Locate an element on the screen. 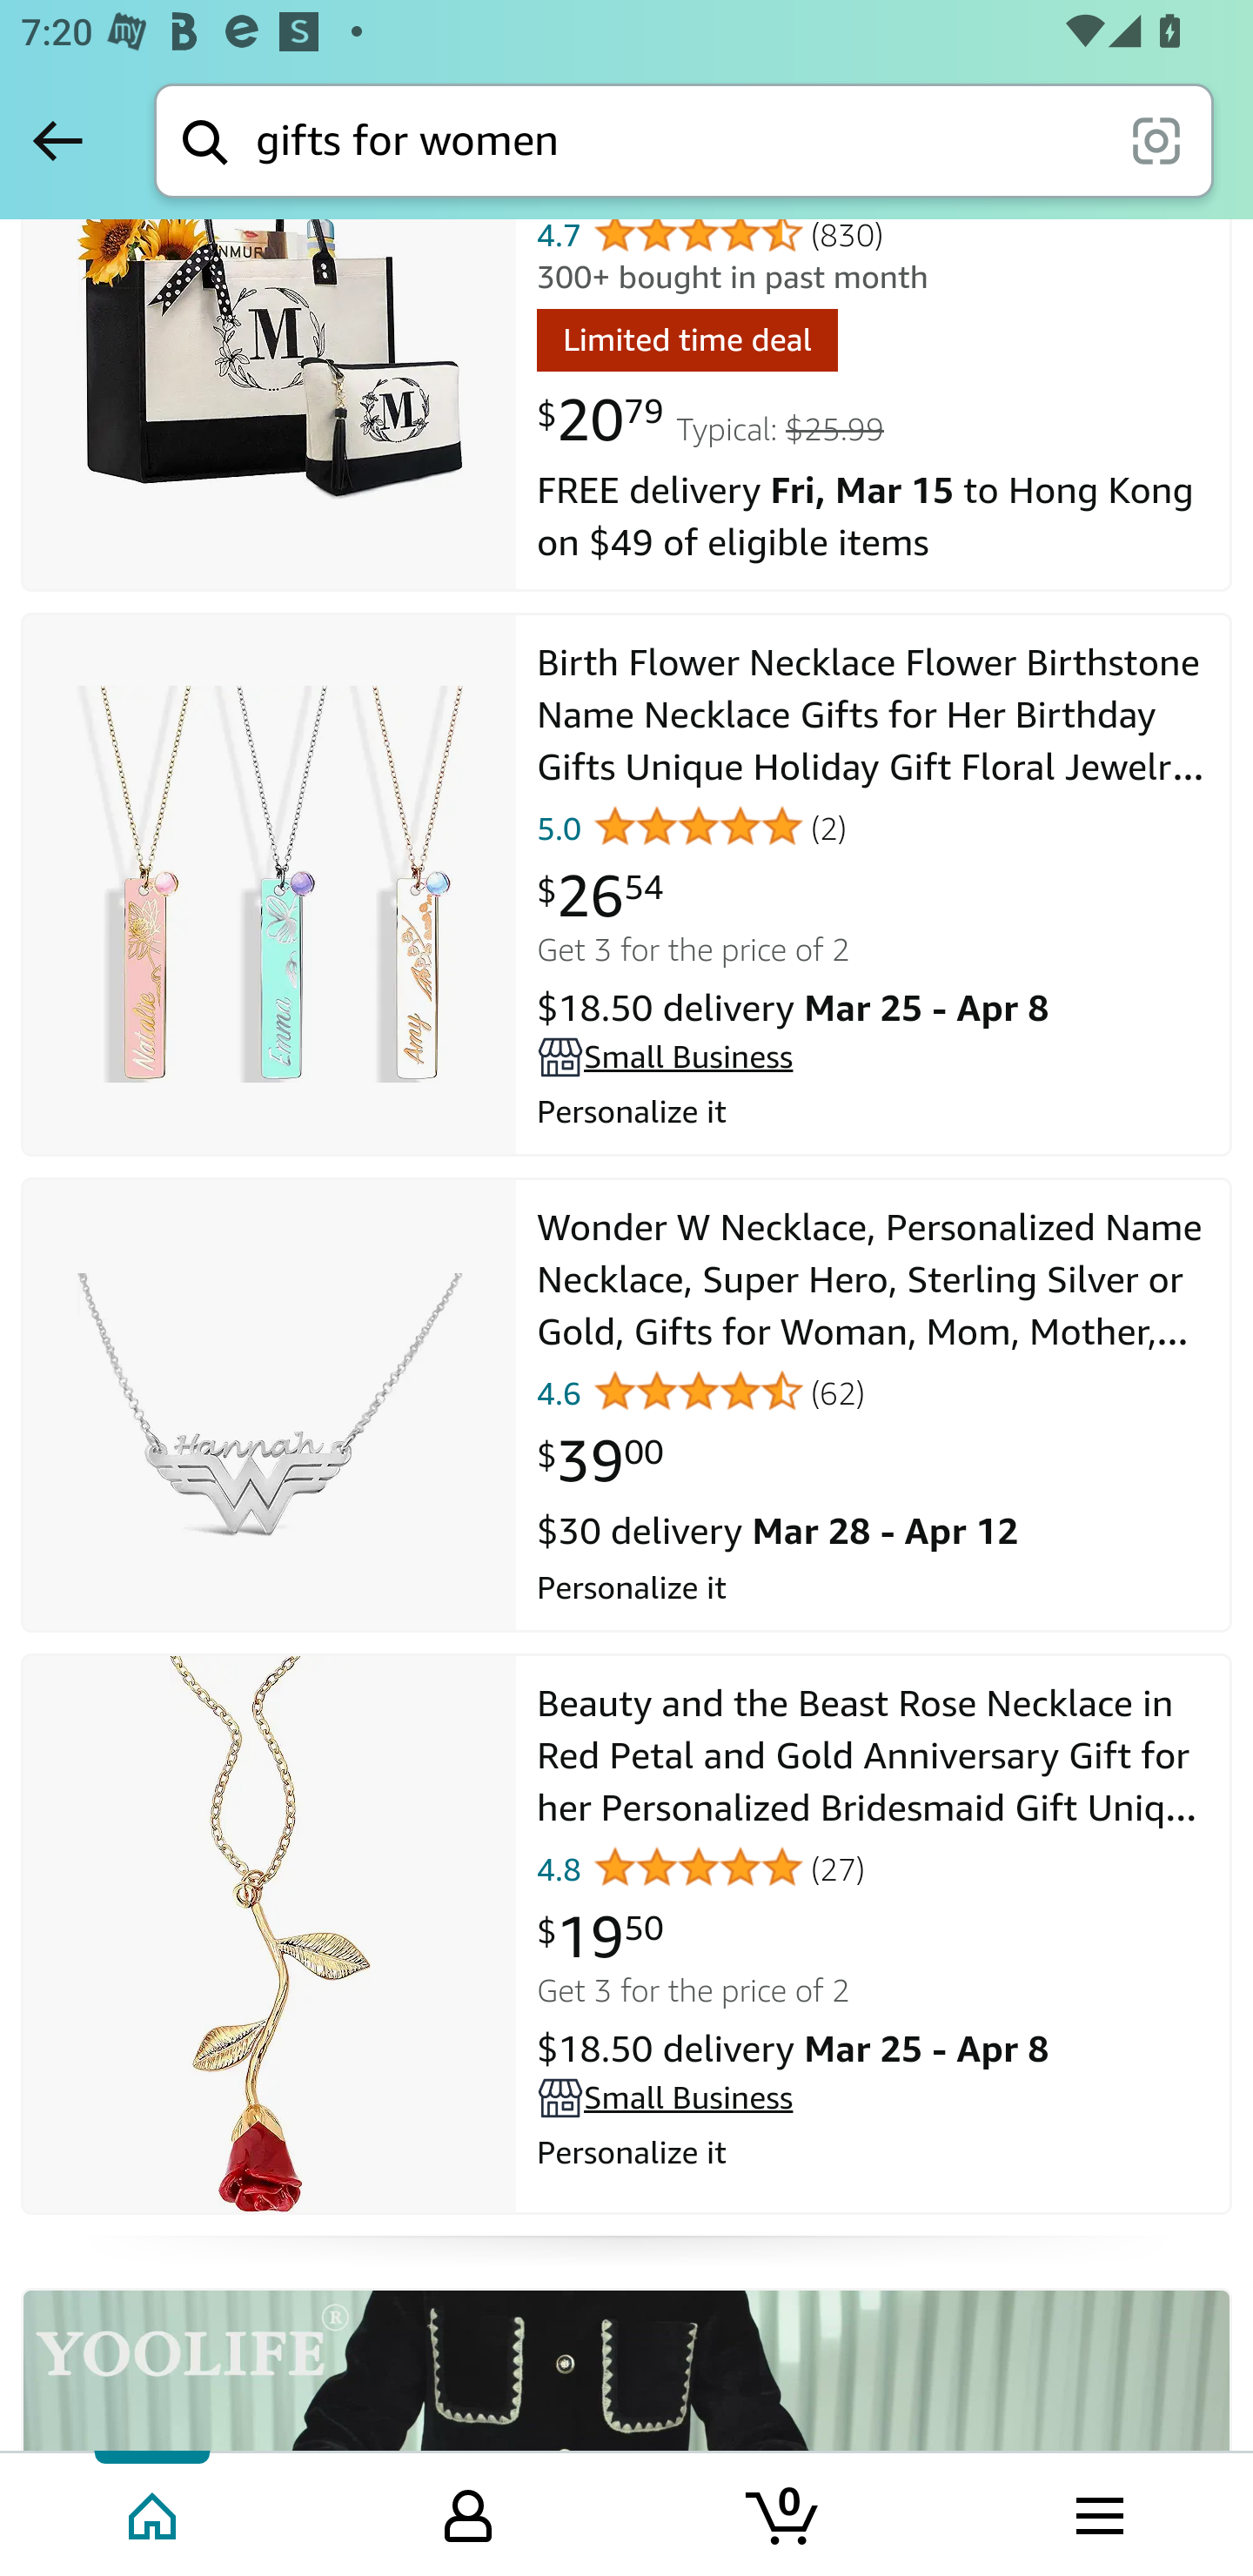  Home Tab 1 of 4 is located at coordinates (155, 2512).